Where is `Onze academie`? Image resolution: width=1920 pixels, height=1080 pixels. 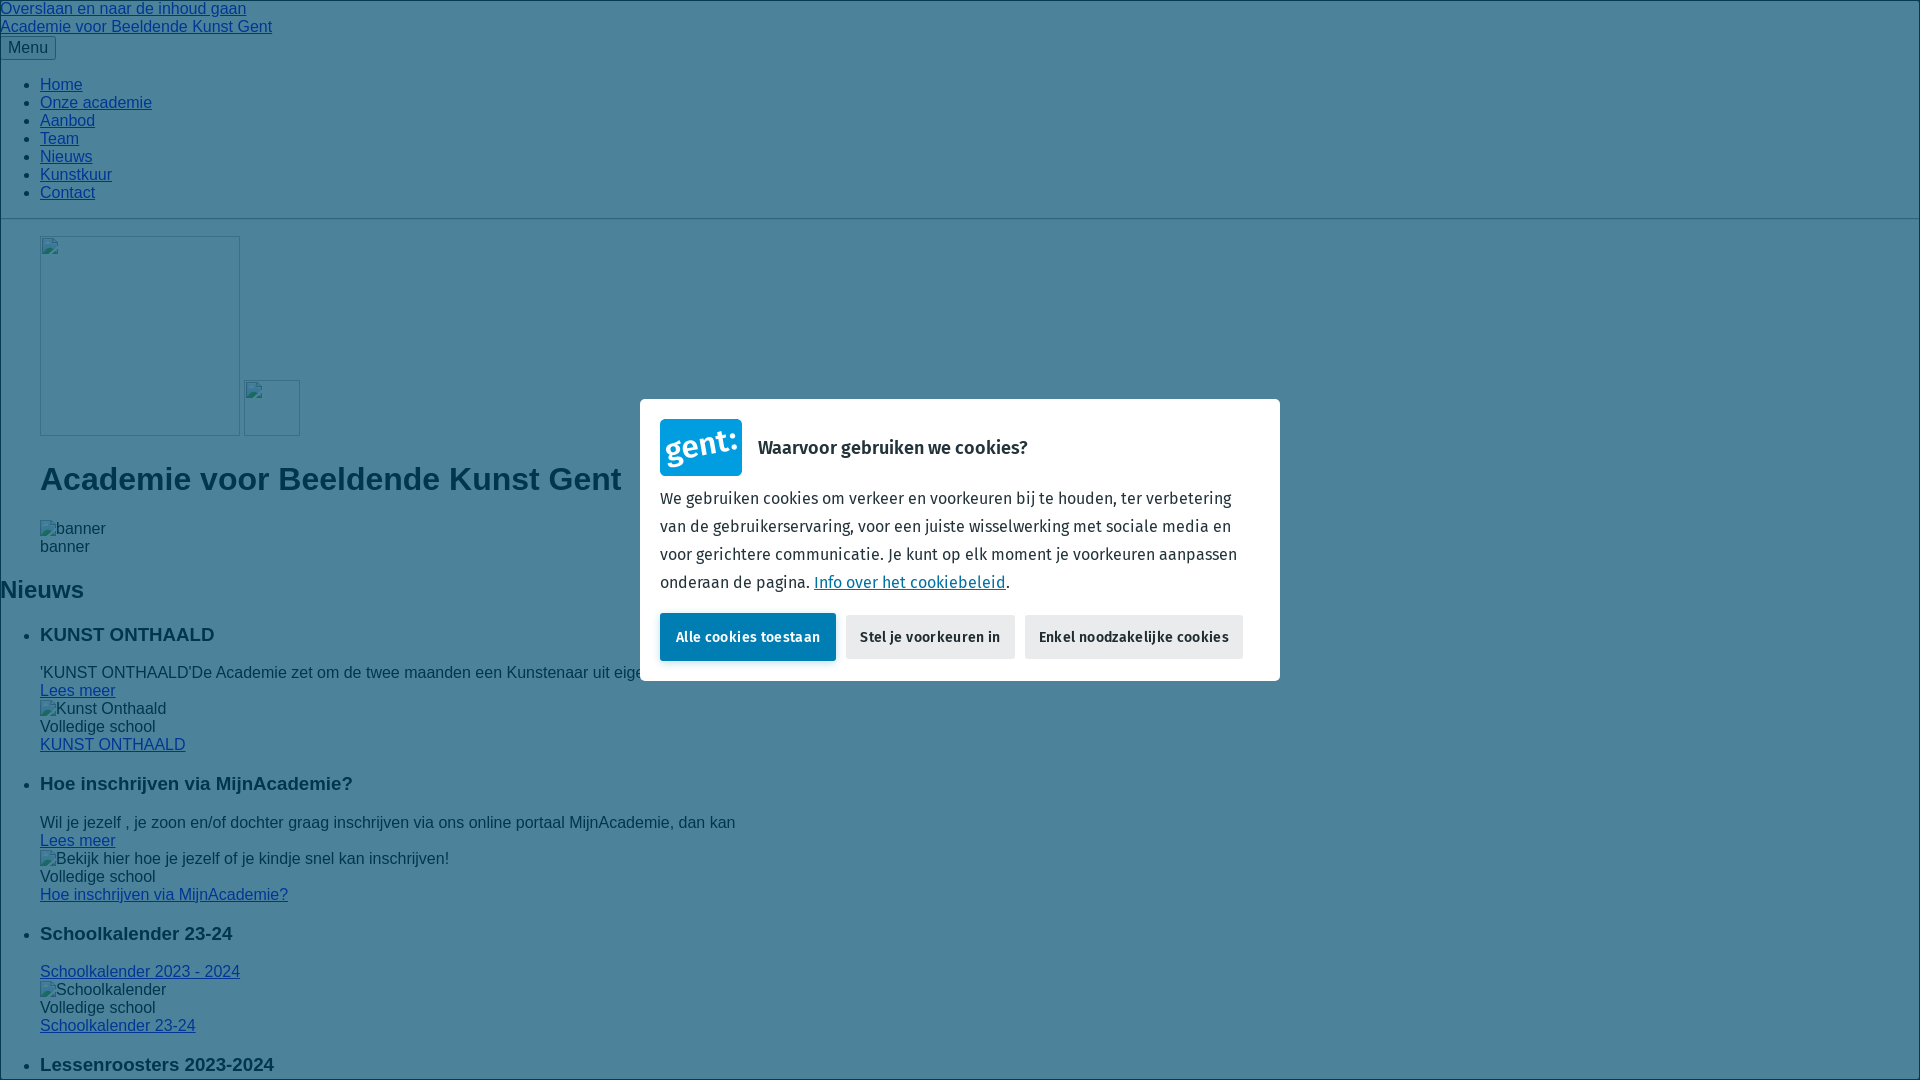
Onze academie is located at coordinates (96, 102).